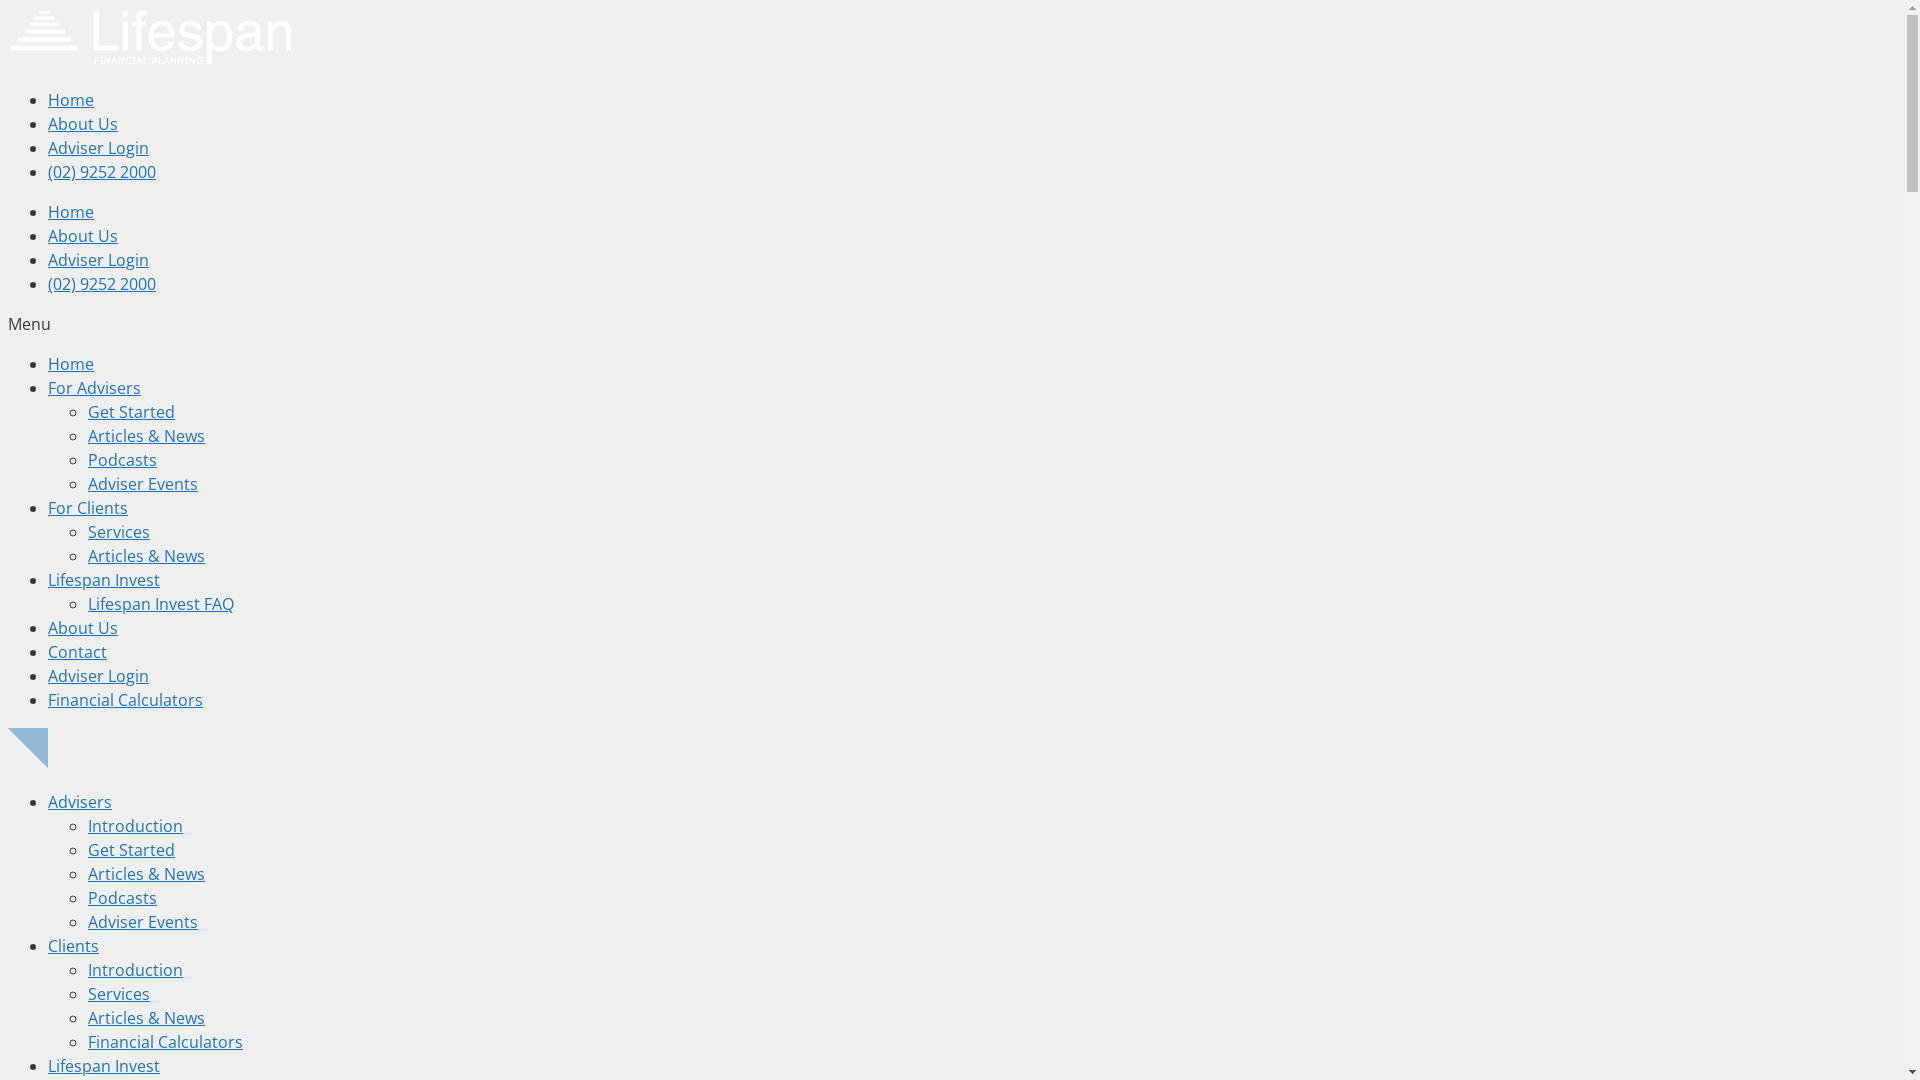 The height and width of the screenshot is (1080, 1920). What do you see at coordinates (122, 460) in the screenshot?
I see `Podcasts` at bounding box center [122, 460].